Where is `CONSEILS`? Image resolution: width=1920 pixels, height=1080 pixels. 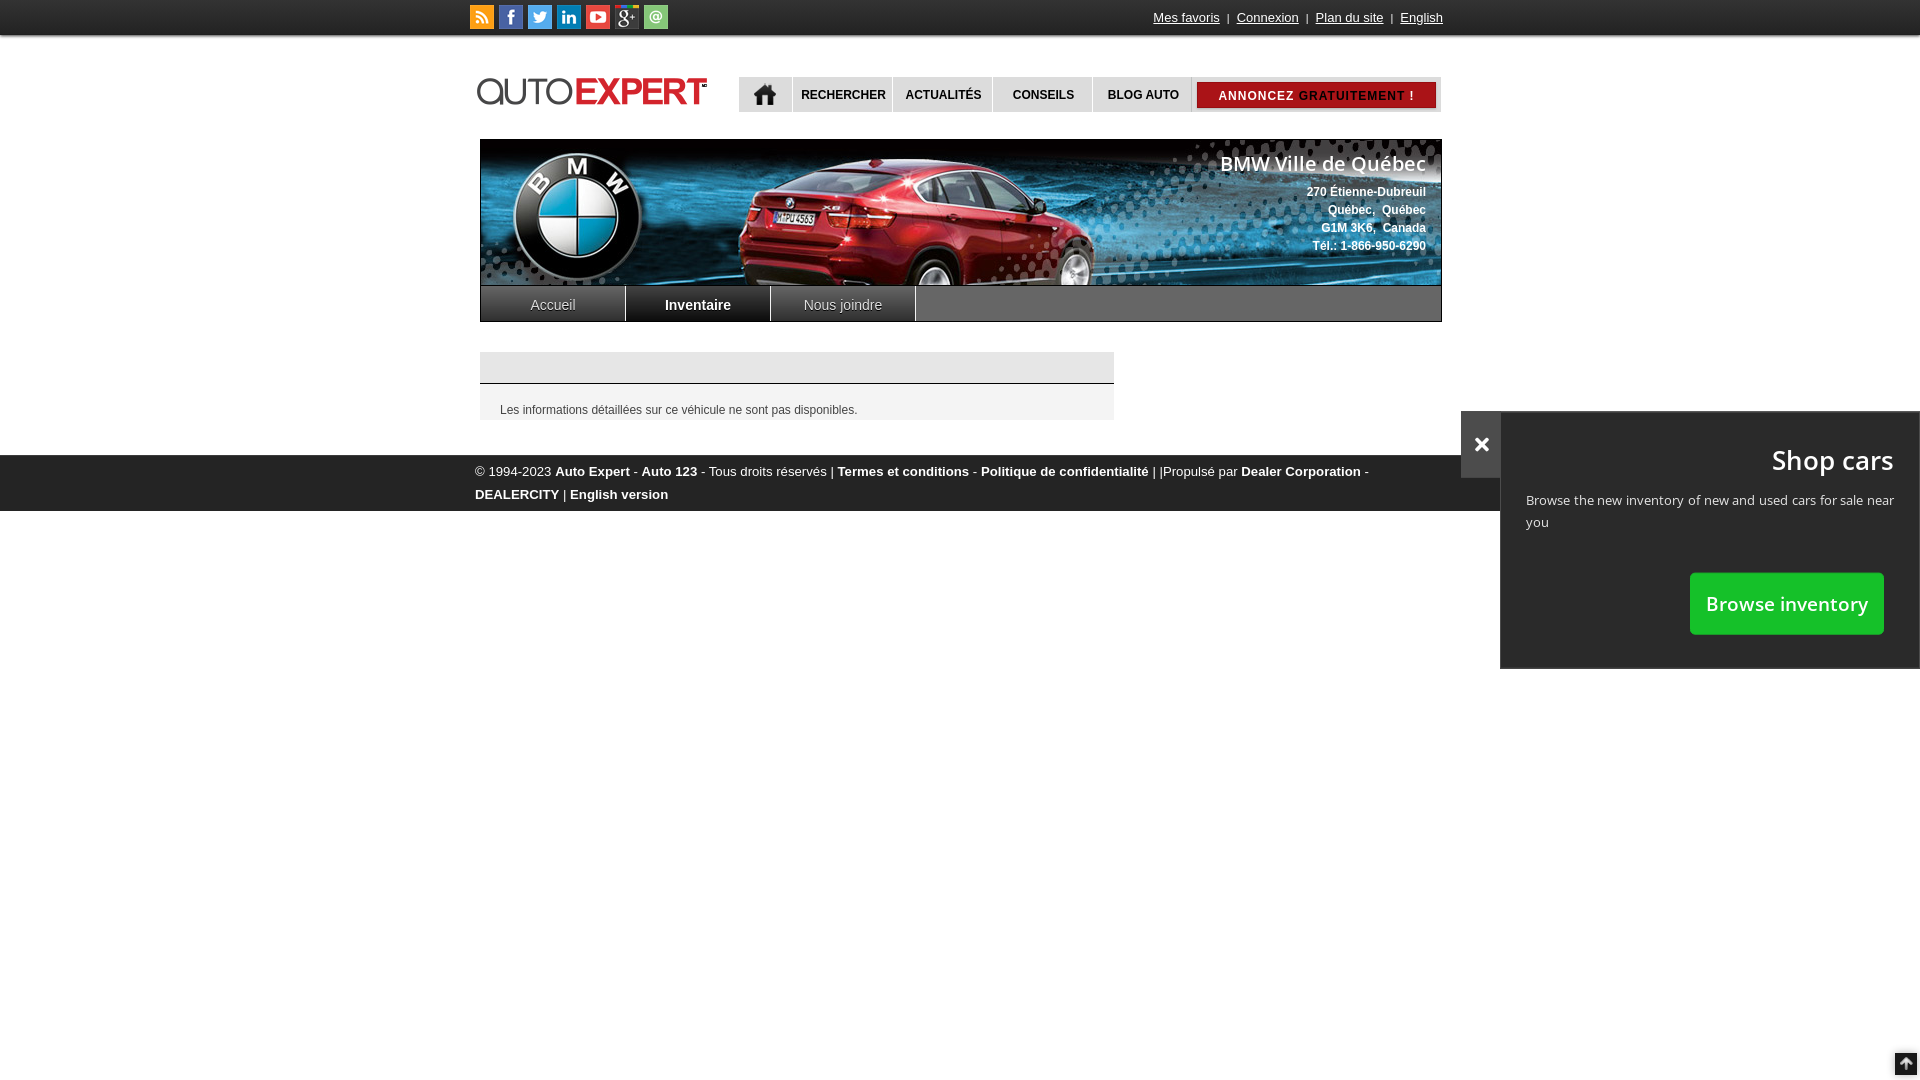
CONSEILS is located at coordinates (1042, 94).